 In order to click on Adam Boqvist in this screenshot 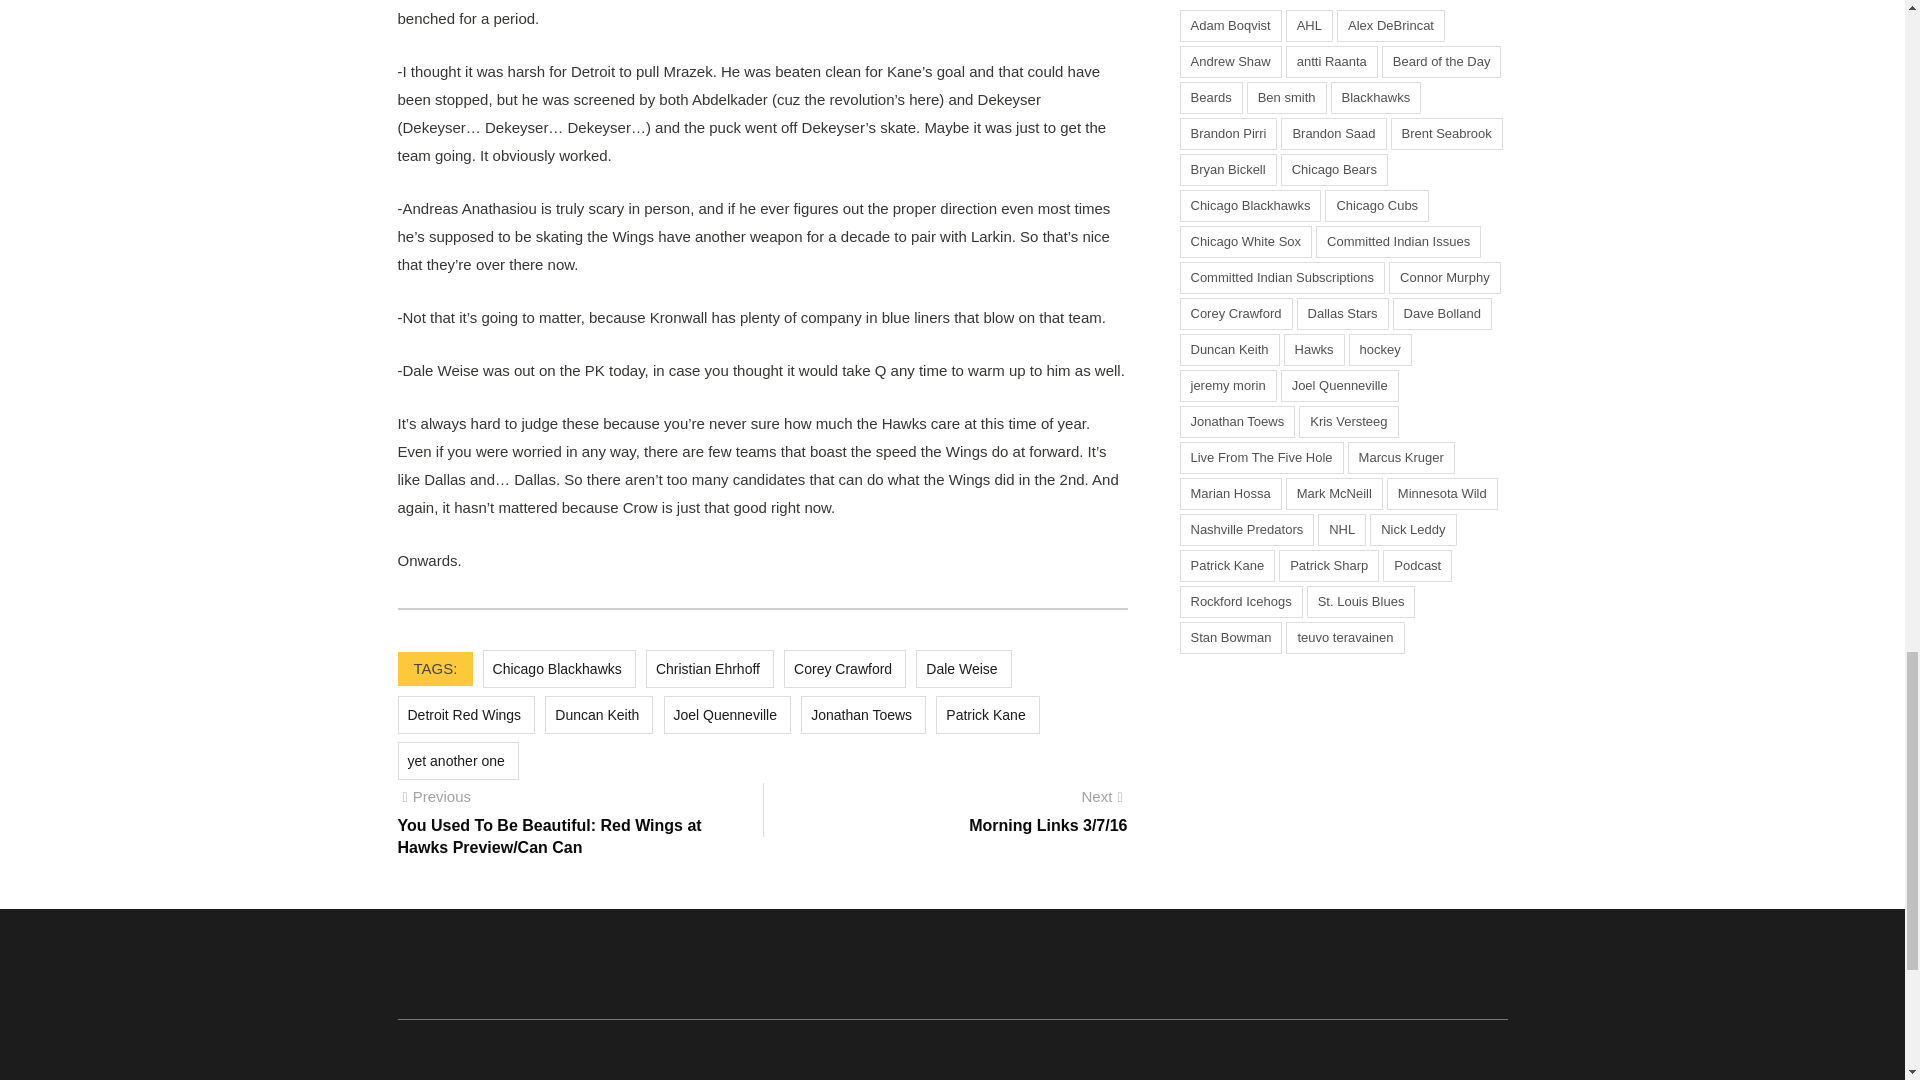, I will do `click(1231, 26)`.